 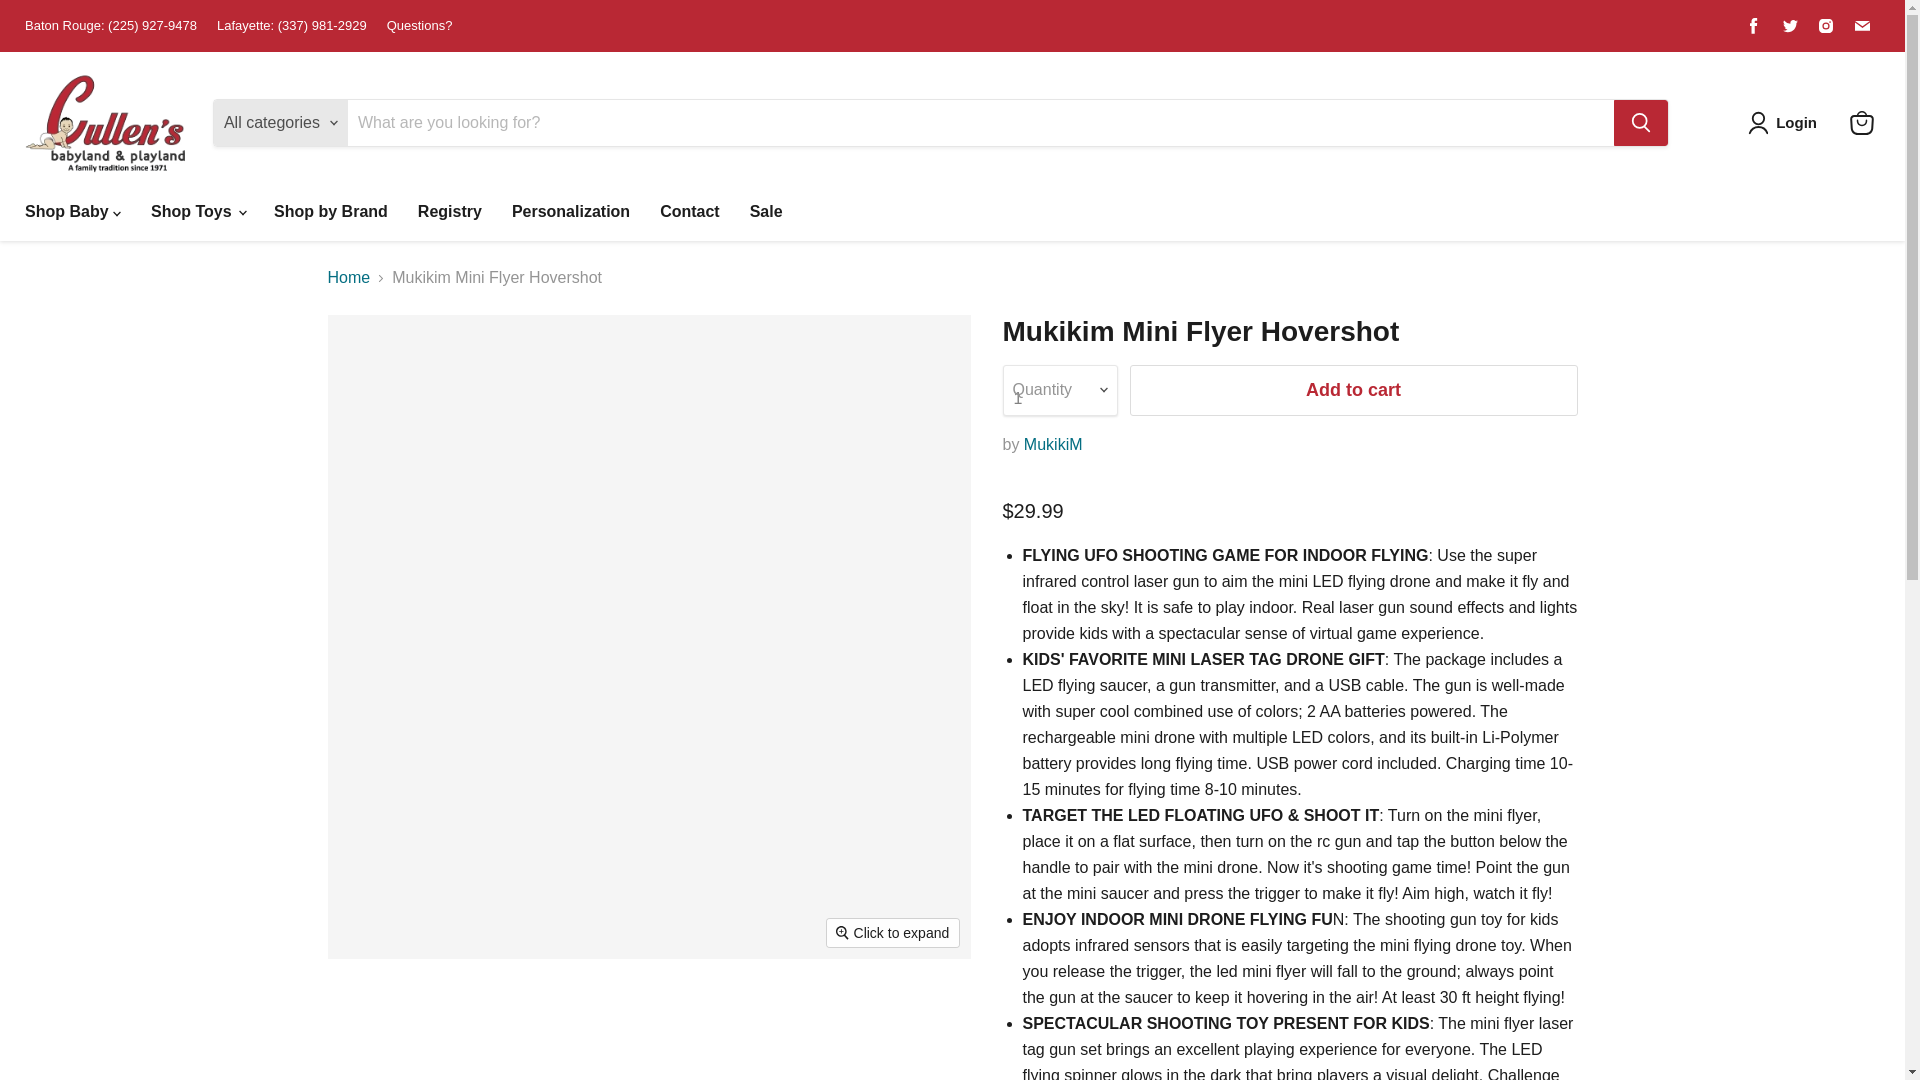 What do you see at coordinates (1052, 444) in the screenshot?
I see `MukikiM` at bounding box center [1052, 444].